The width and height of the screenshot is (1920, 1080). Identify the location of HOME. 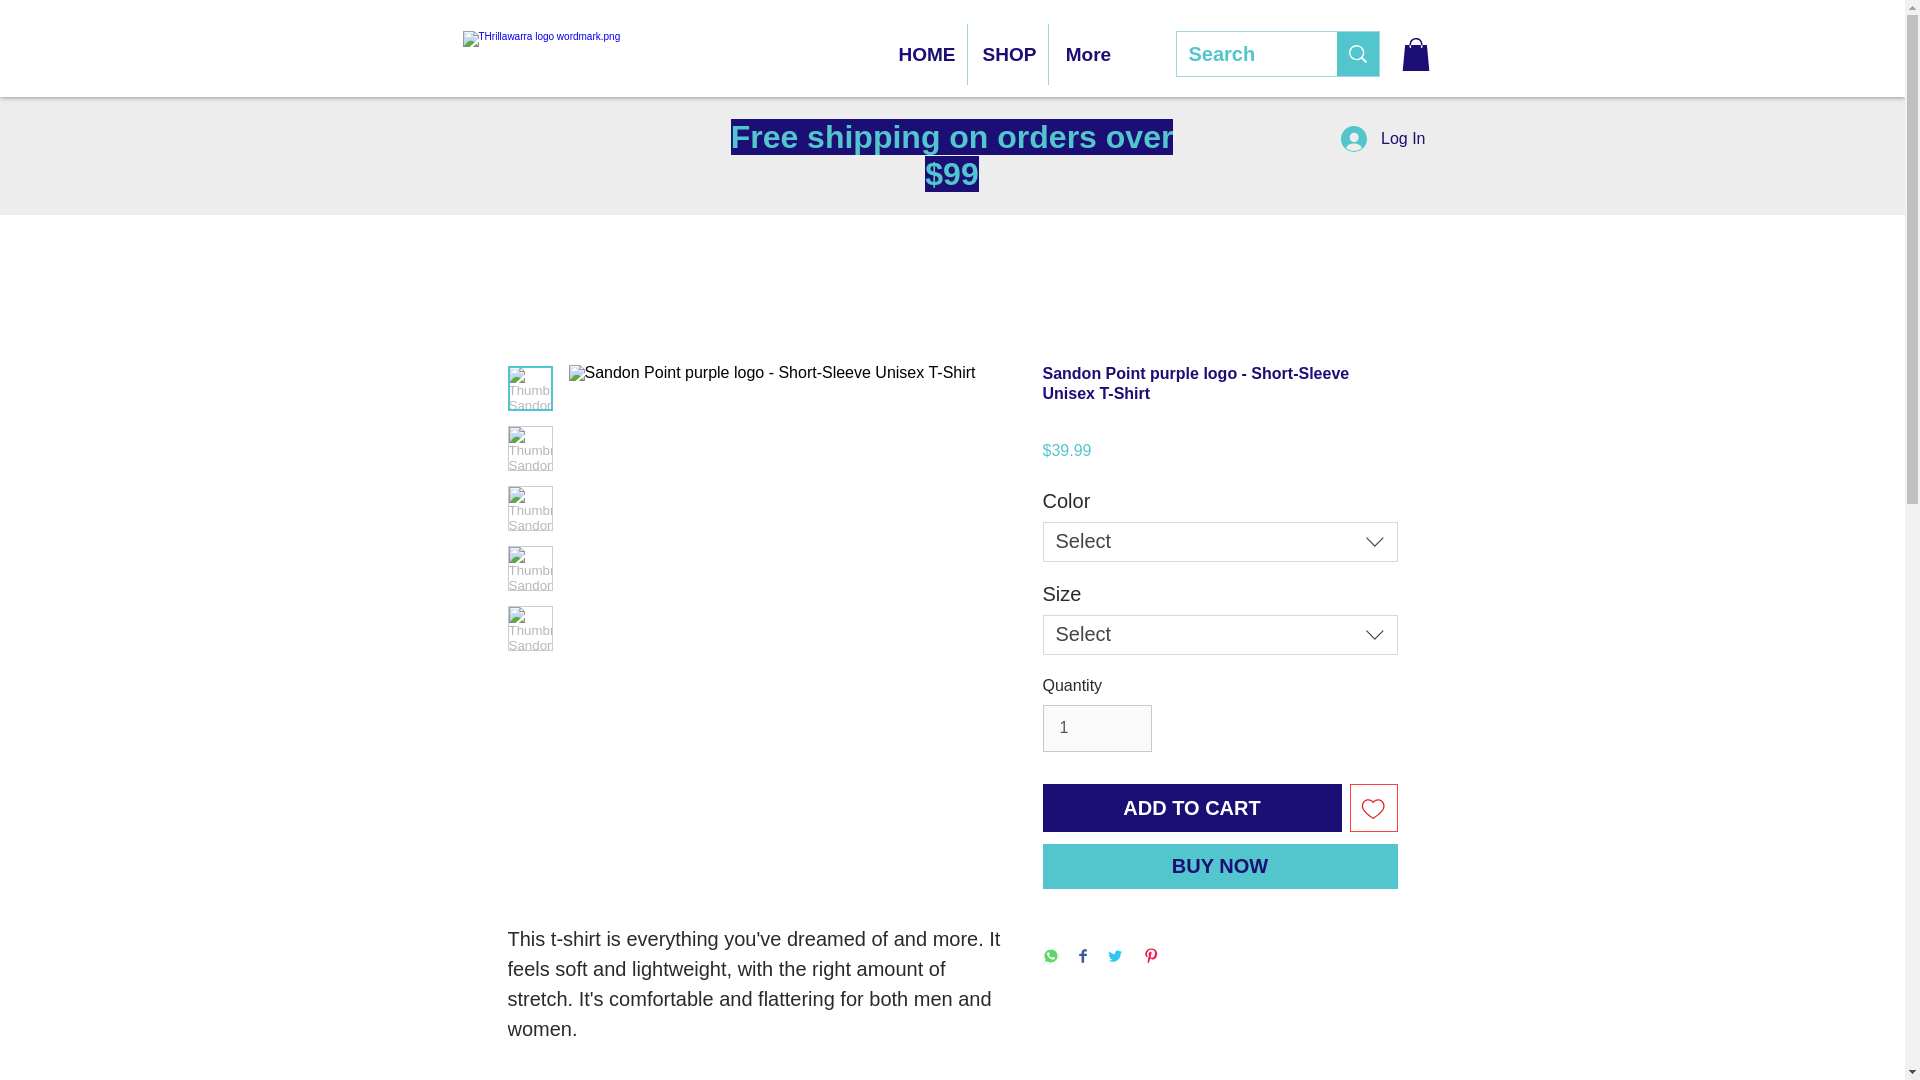
(925, 54).